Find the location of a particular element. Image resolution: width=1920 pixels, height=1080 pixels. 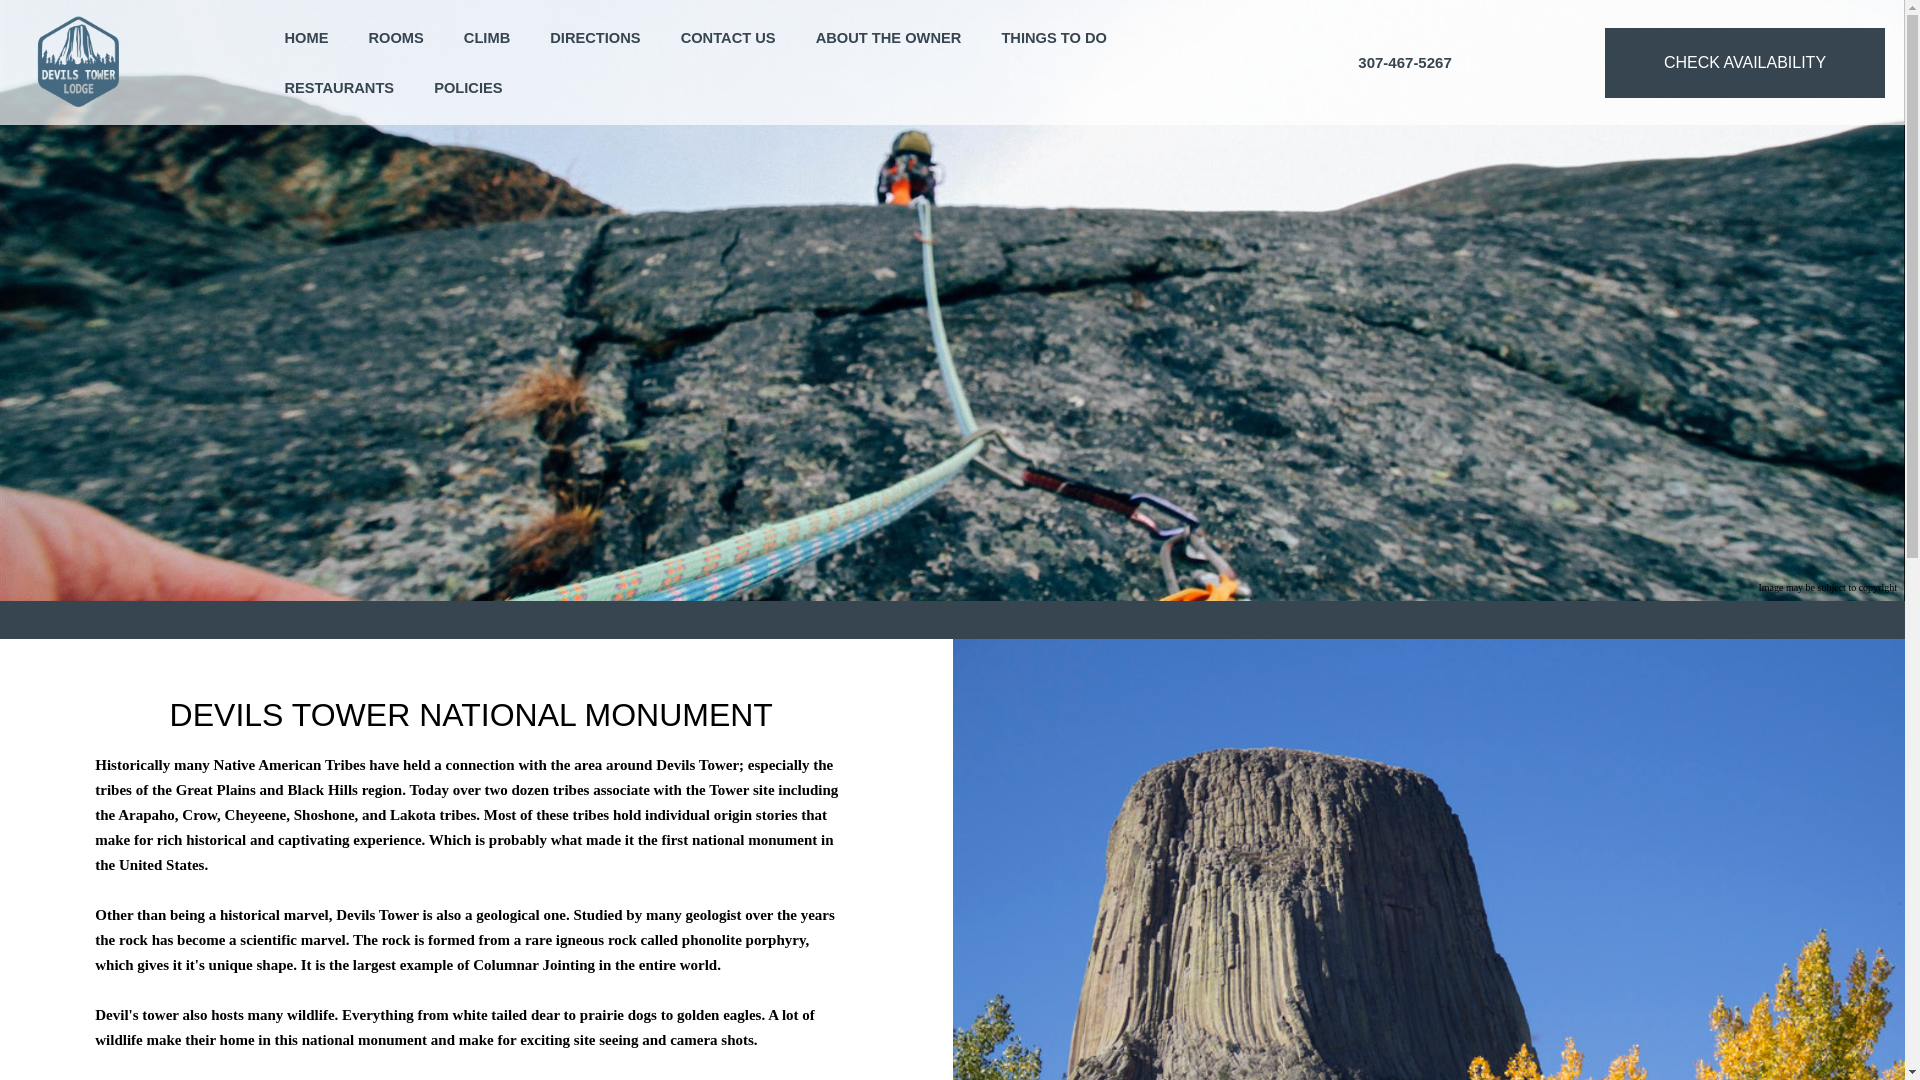

ABOUT THE OWNER is located at coordinates (888, 38).